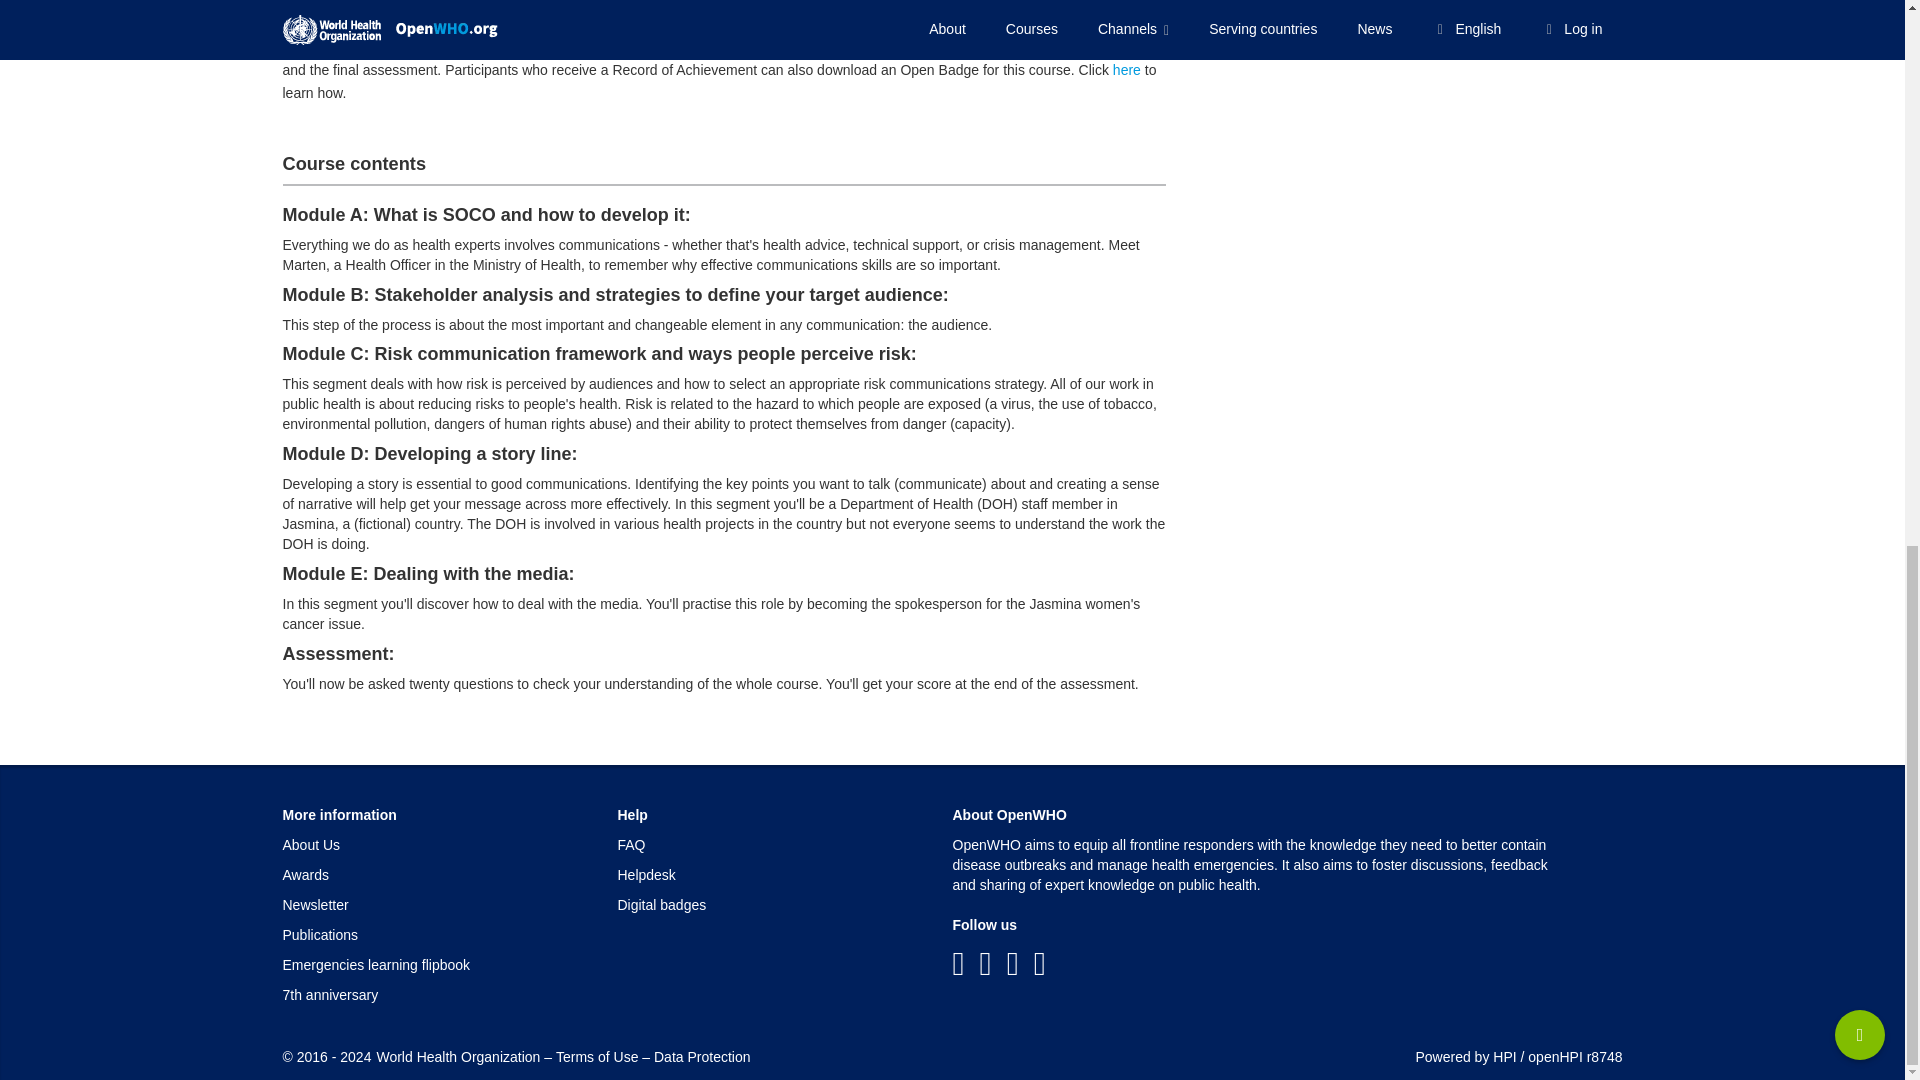 The width and height of the screenshot is (1920, 1080). Describe the element at coordinates (596, 1056) in the screenshot. I see `Terms of Use` at that location.